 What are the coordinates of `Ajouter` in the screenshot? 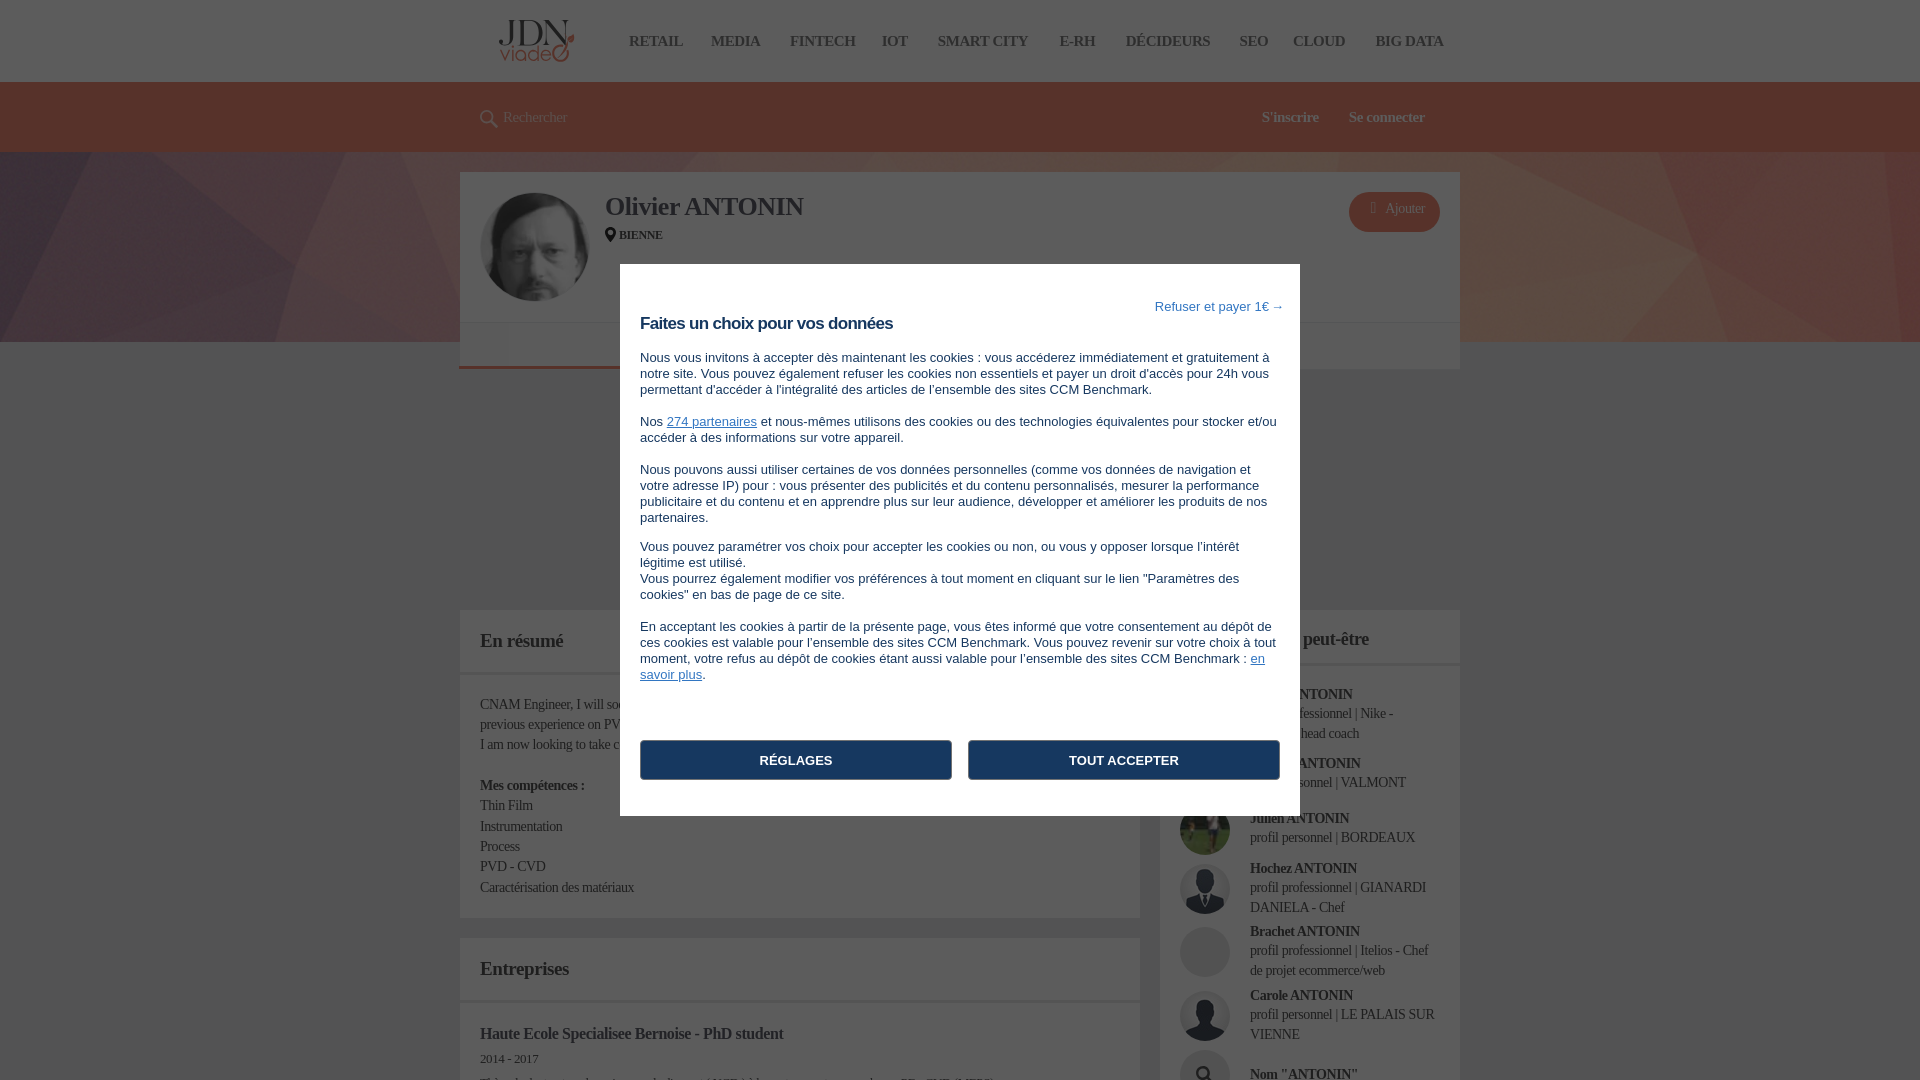 It's located at (1394, 212).